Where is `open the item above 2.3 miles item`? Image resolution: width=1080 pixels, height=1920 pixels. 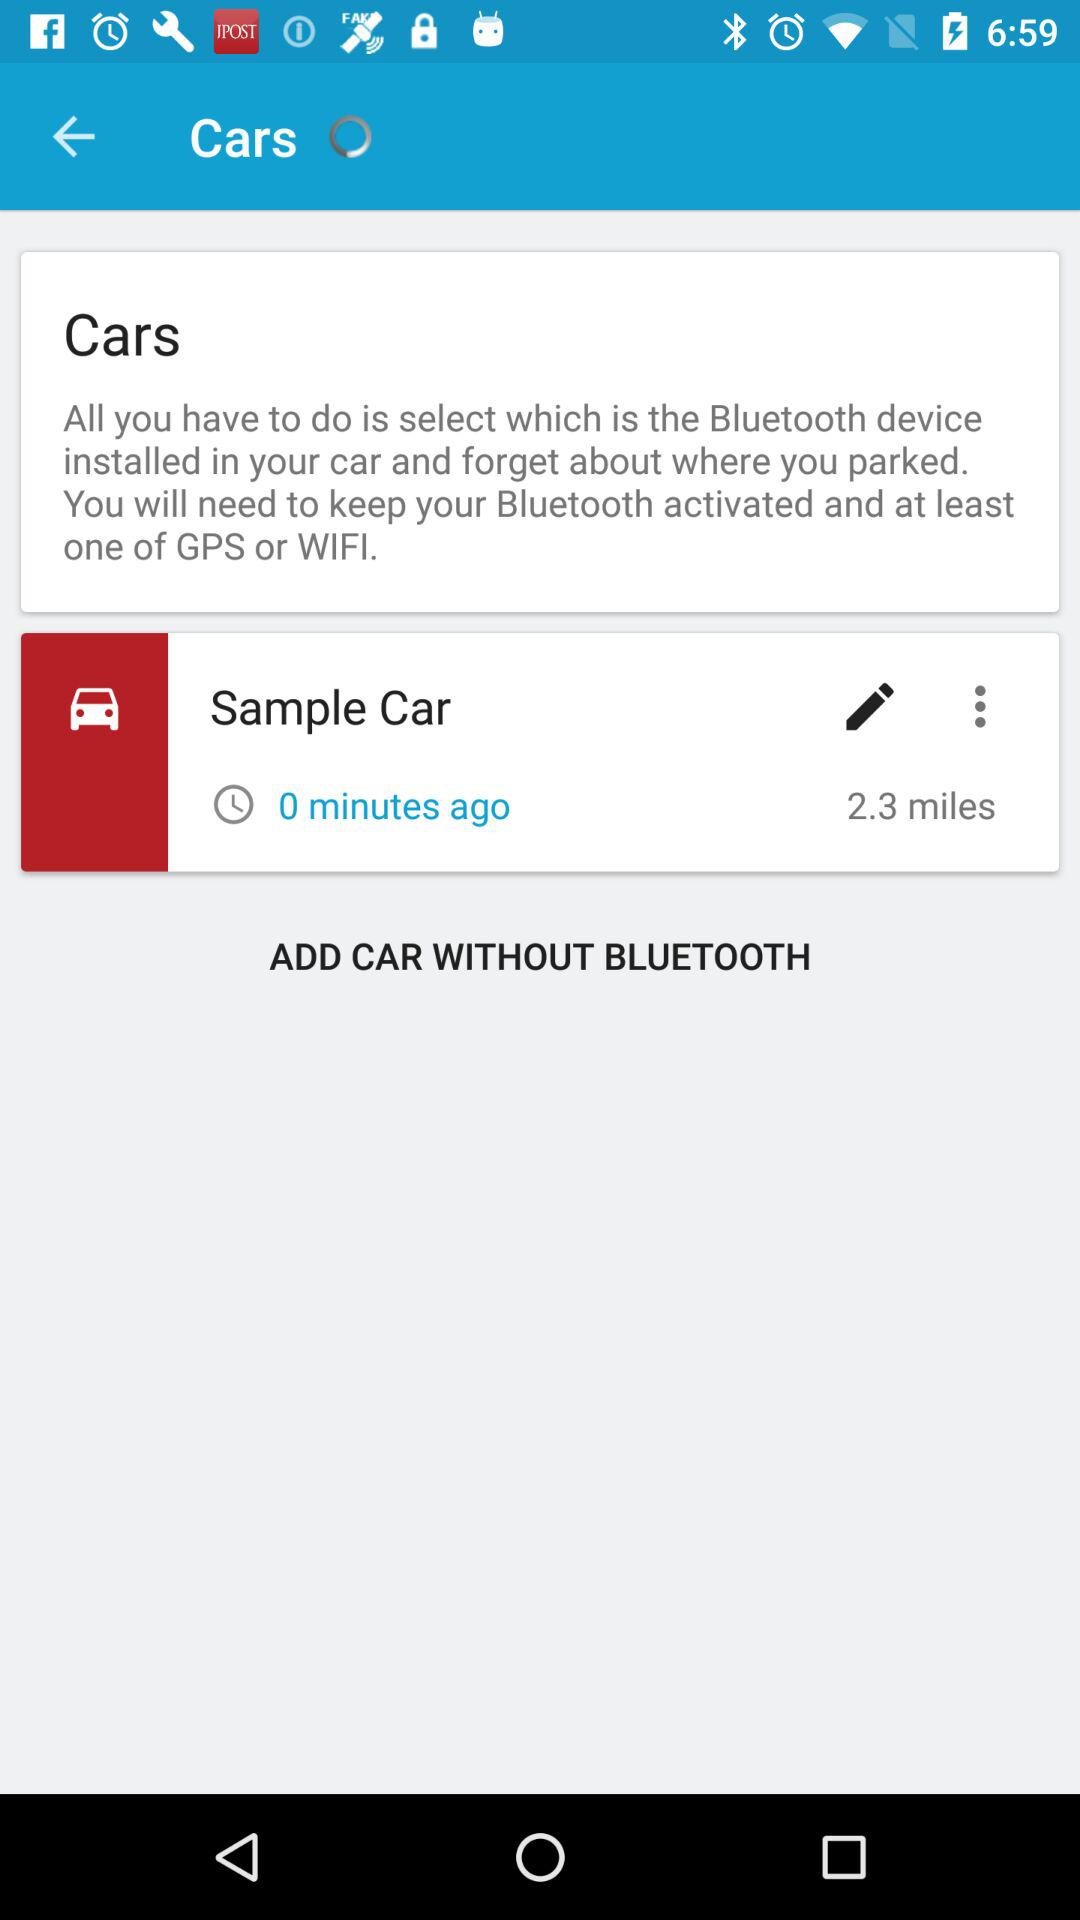
open the item above 2.3 miles item is located at coordinates (985, 706).